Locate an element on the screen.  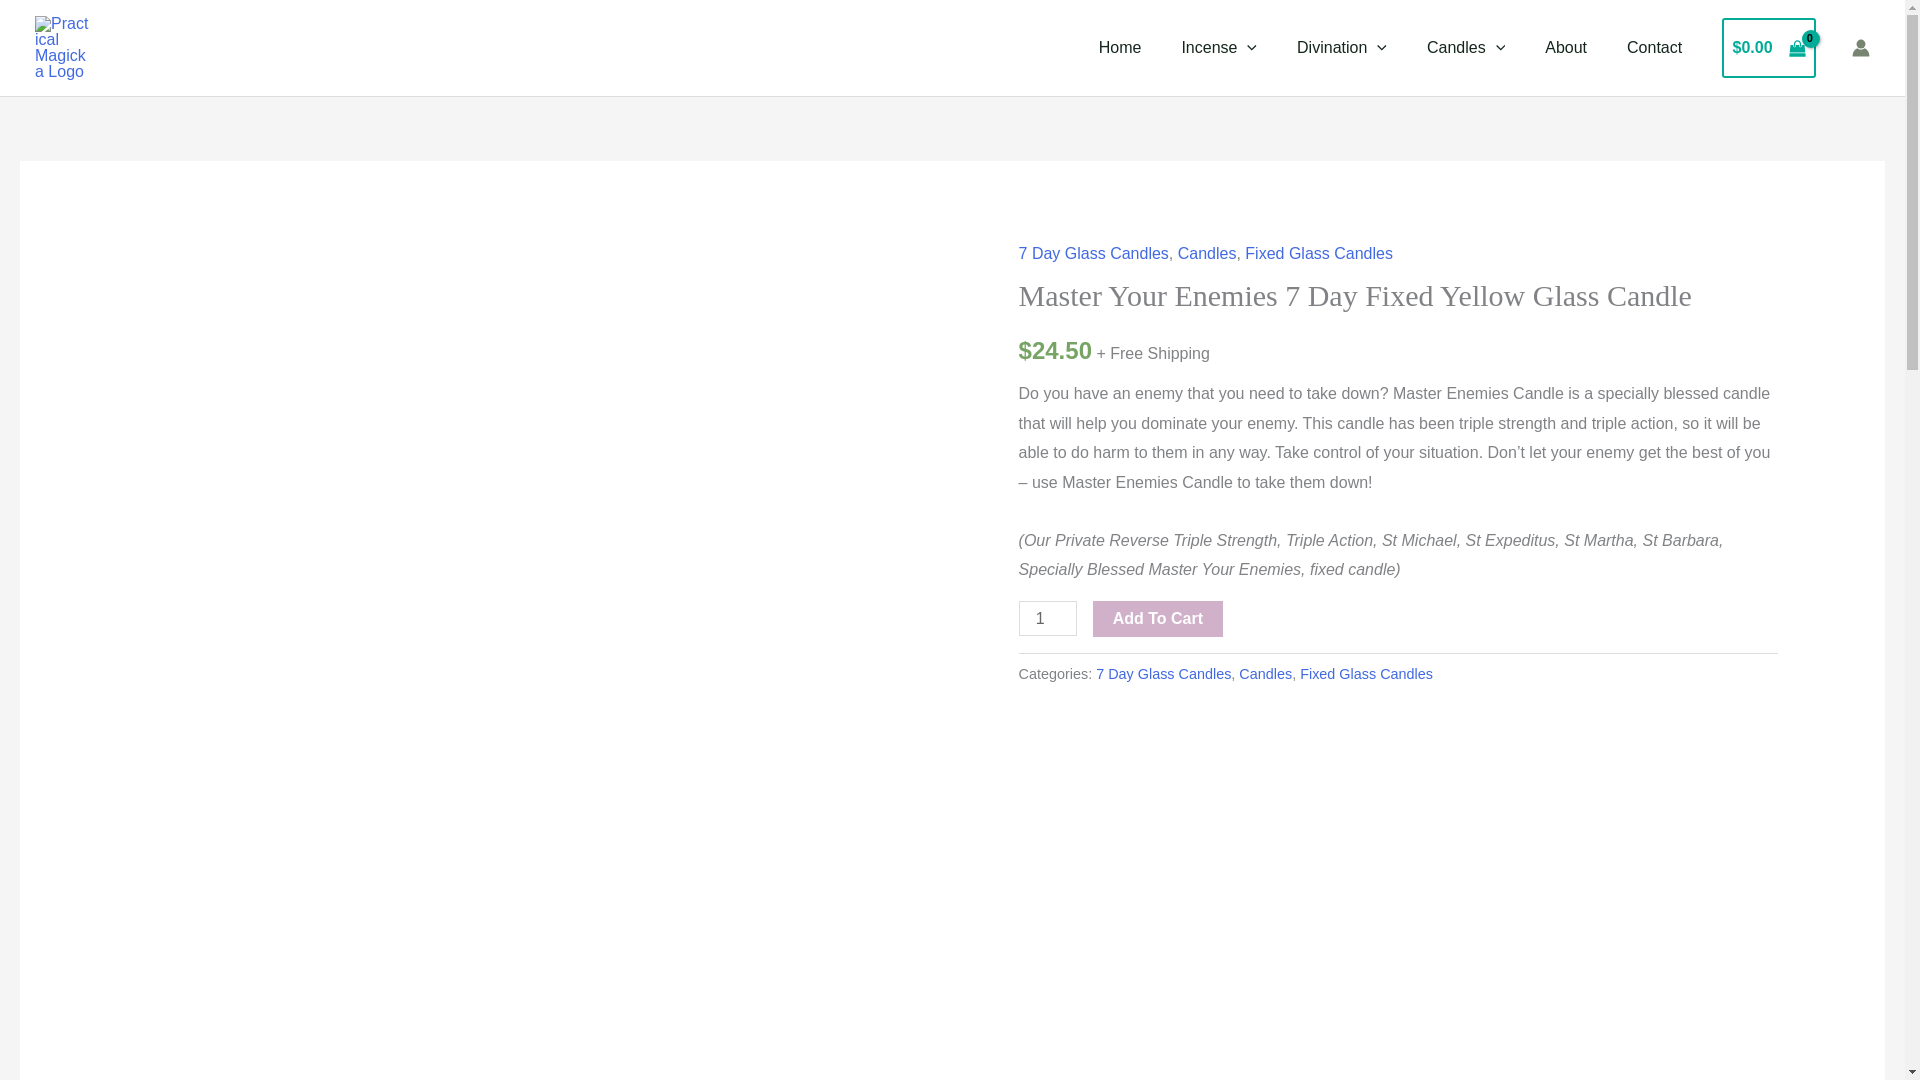
1 is located at coordinates (1048, 618).